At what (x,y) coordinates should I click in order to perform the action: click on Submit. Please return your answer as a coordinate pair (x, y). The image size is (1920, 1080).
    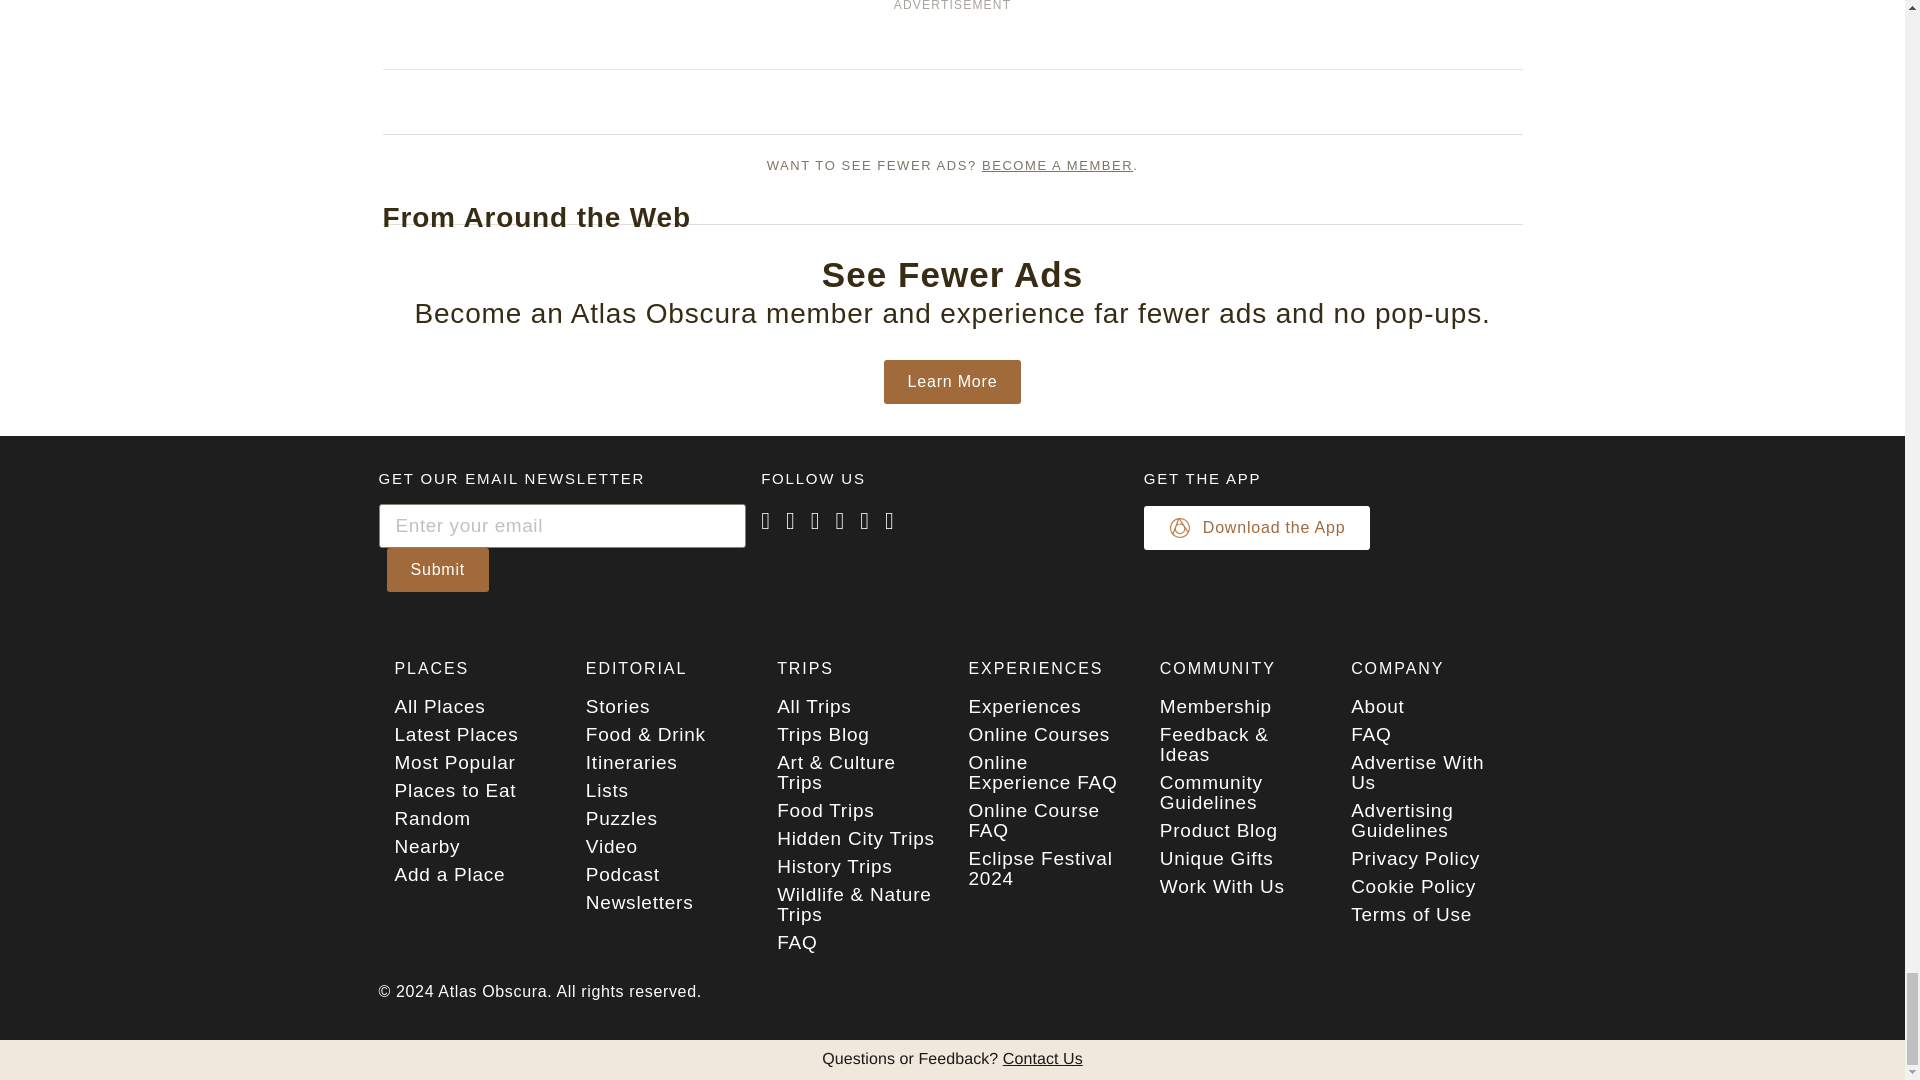
    Looking at the image, I should click on (437, 569).